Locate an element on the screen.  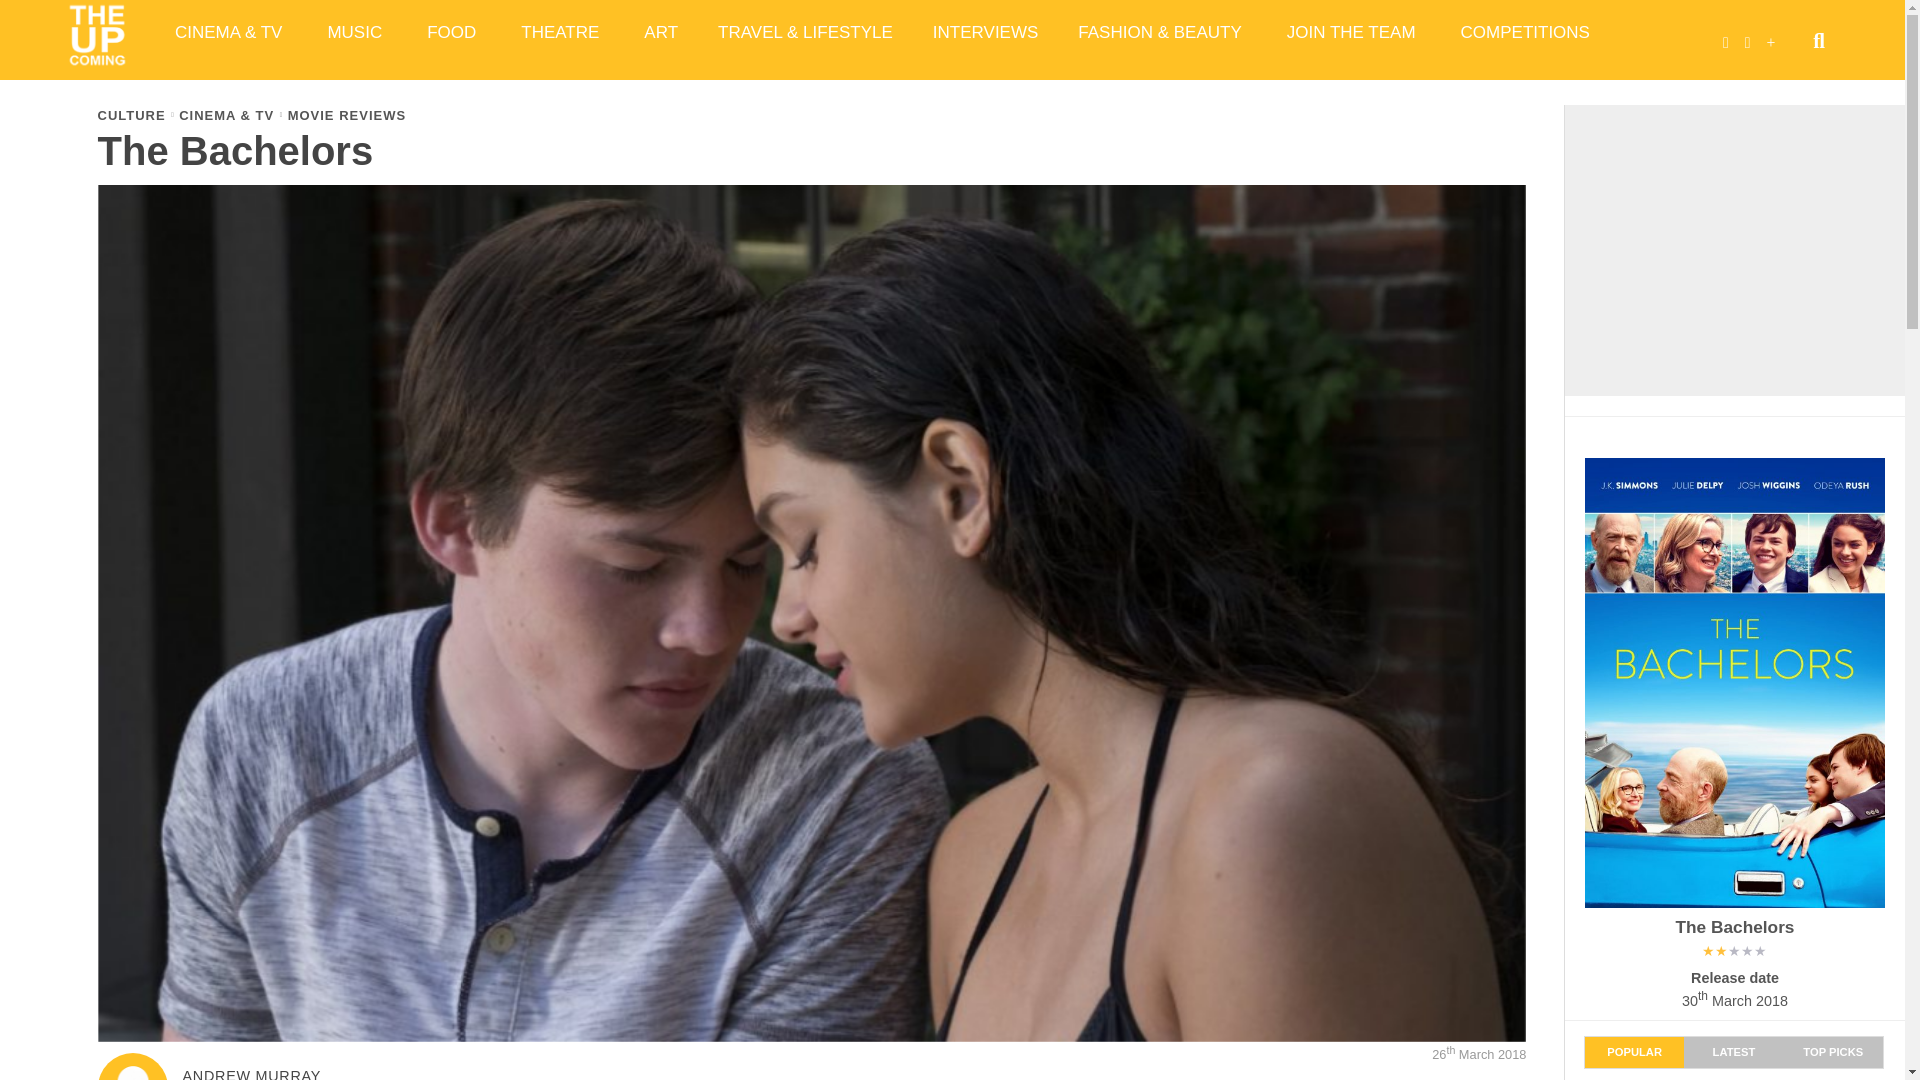
JOIN THE TEAM is located at coordinates (1354, 32).